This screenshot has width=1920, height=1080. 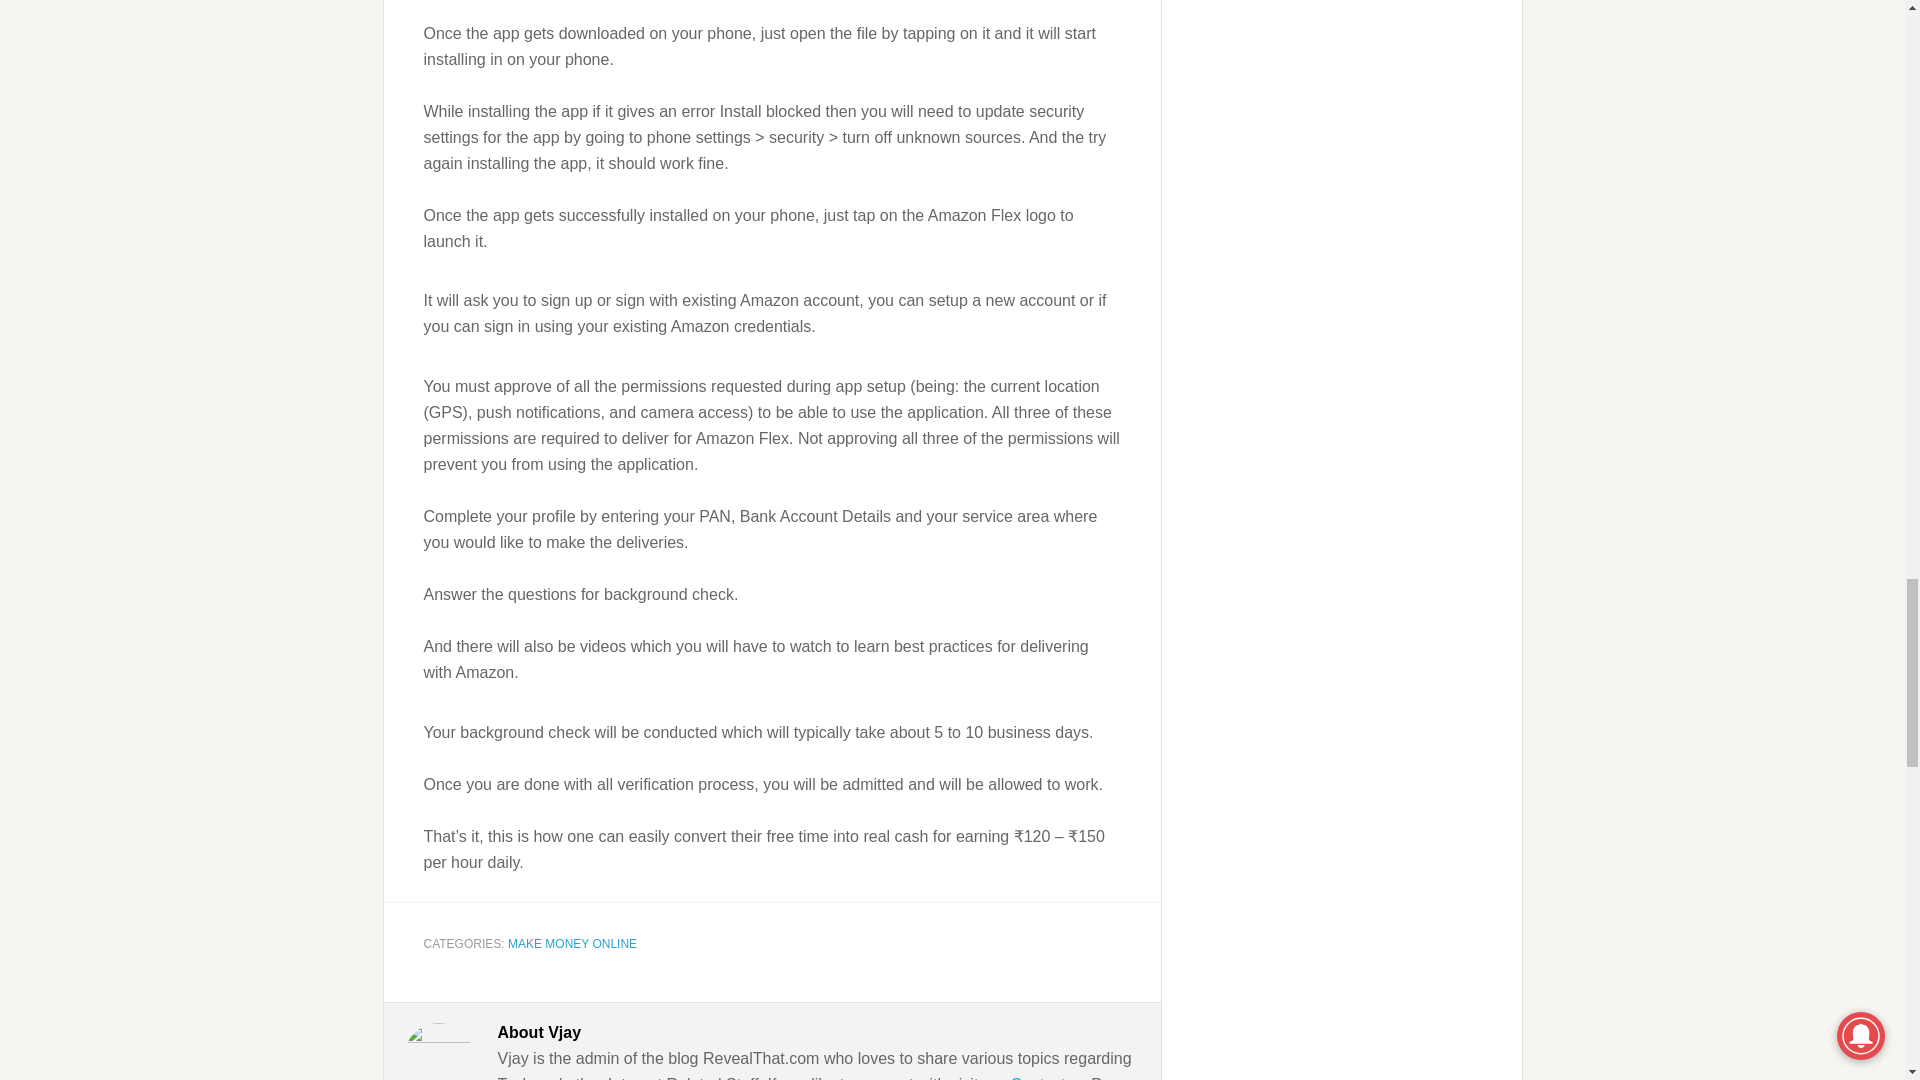 What do you see at coordinates (572, 944) in the screenshot?
I see `MAKE MONEY ONLINE` at bounding box center [572, 944].